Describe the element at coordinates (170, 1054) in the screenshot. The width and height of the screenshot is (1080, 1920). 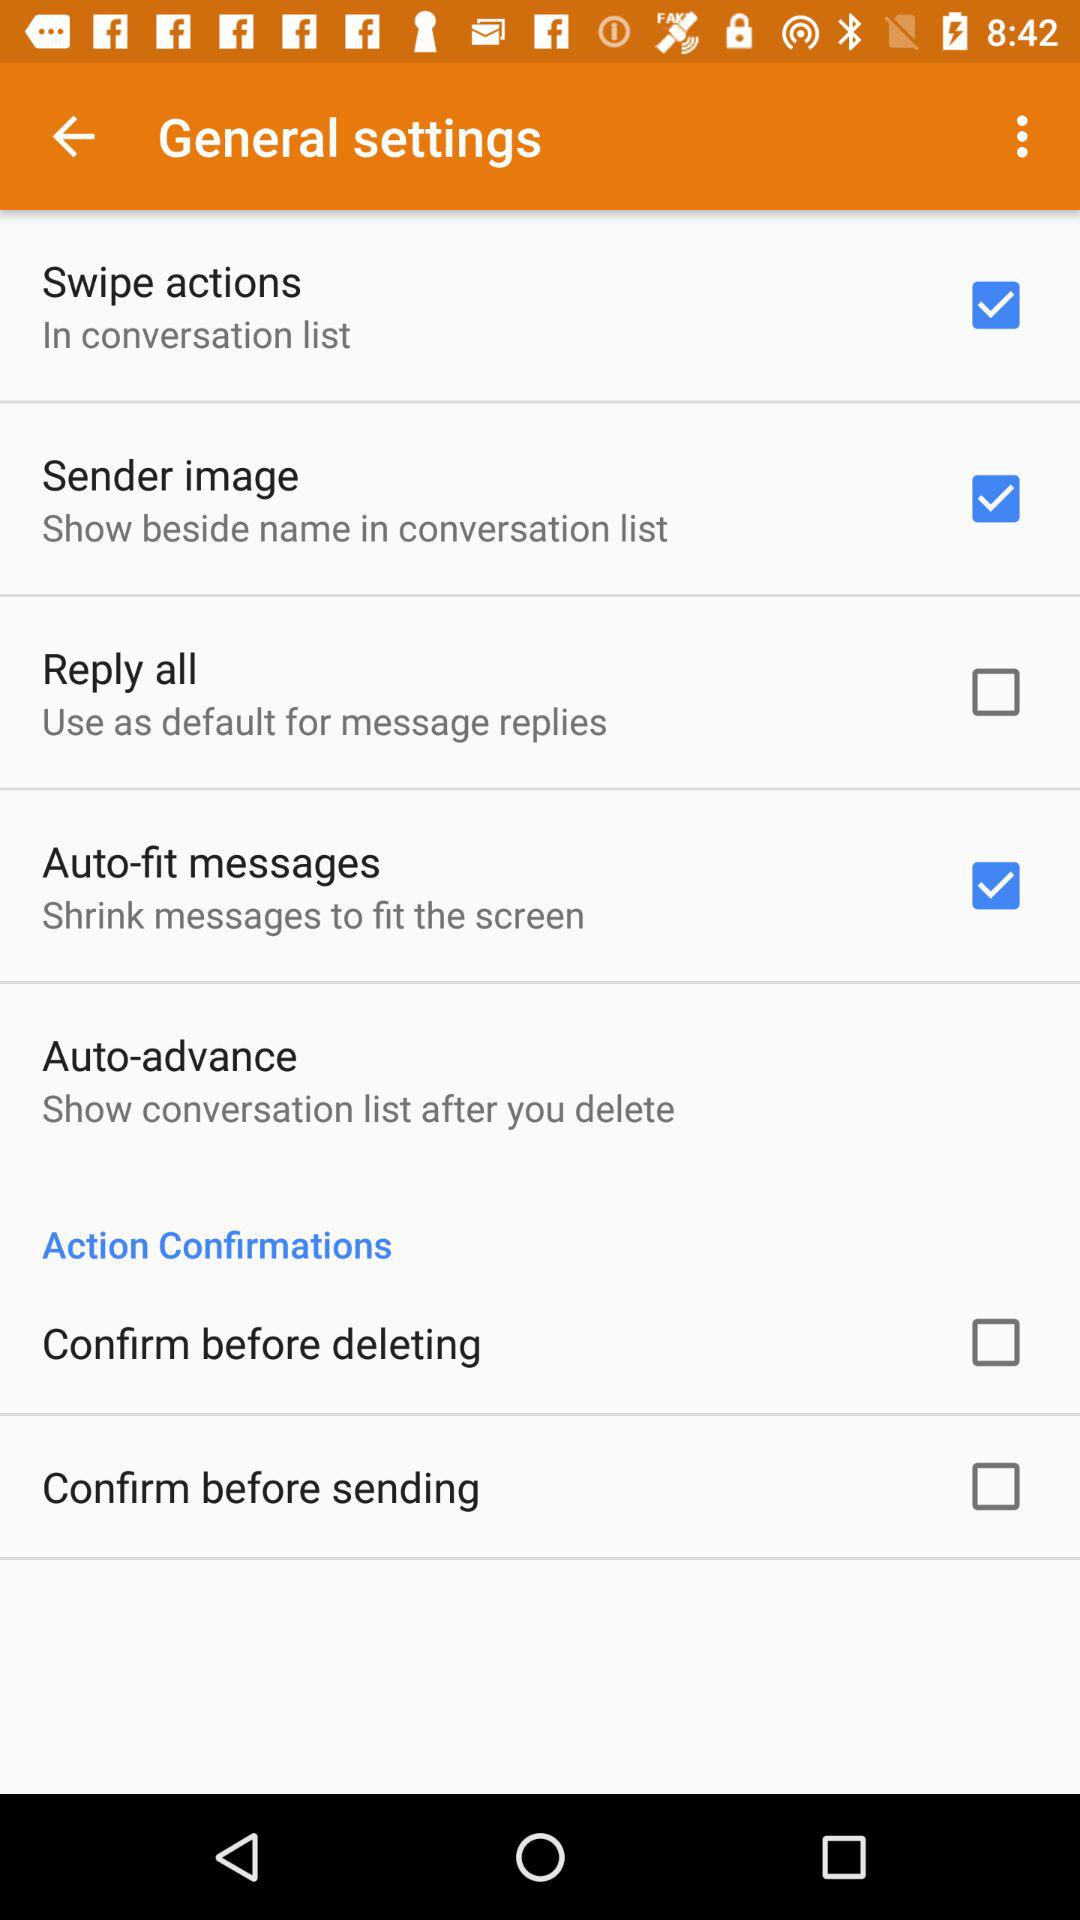
I see `choose app above the show conversation list item` at that location.